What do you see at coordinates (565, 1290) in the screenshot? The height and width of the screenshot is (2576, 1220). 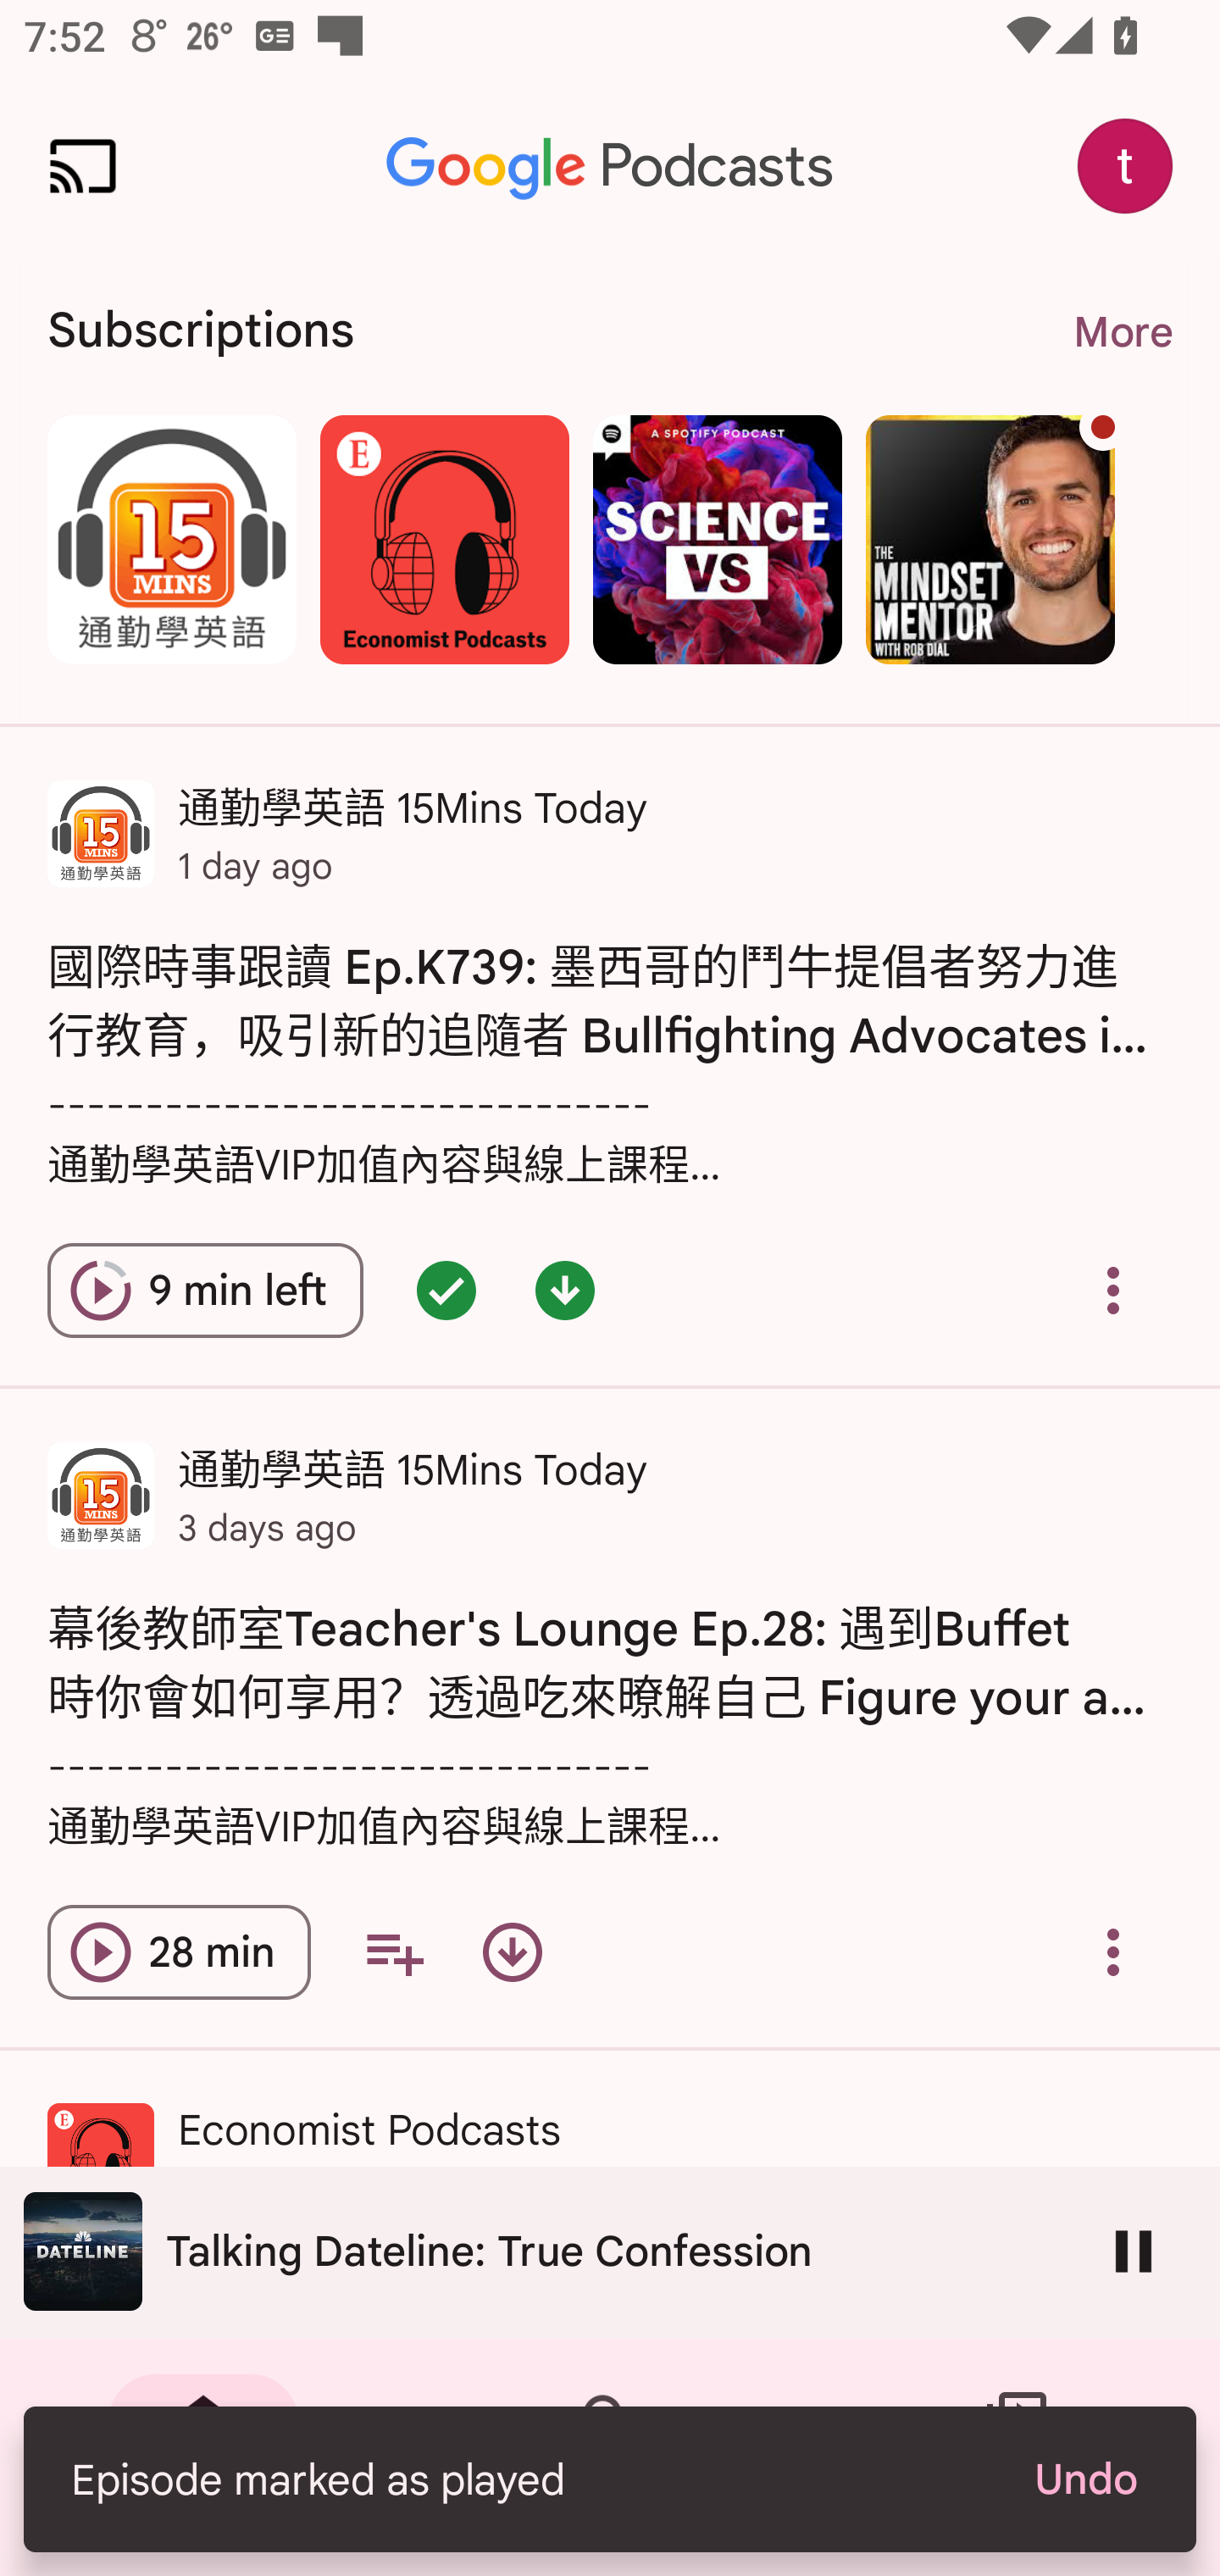 I see `Episode downloaded - double tap for options` at bounding box center [565, 1290].